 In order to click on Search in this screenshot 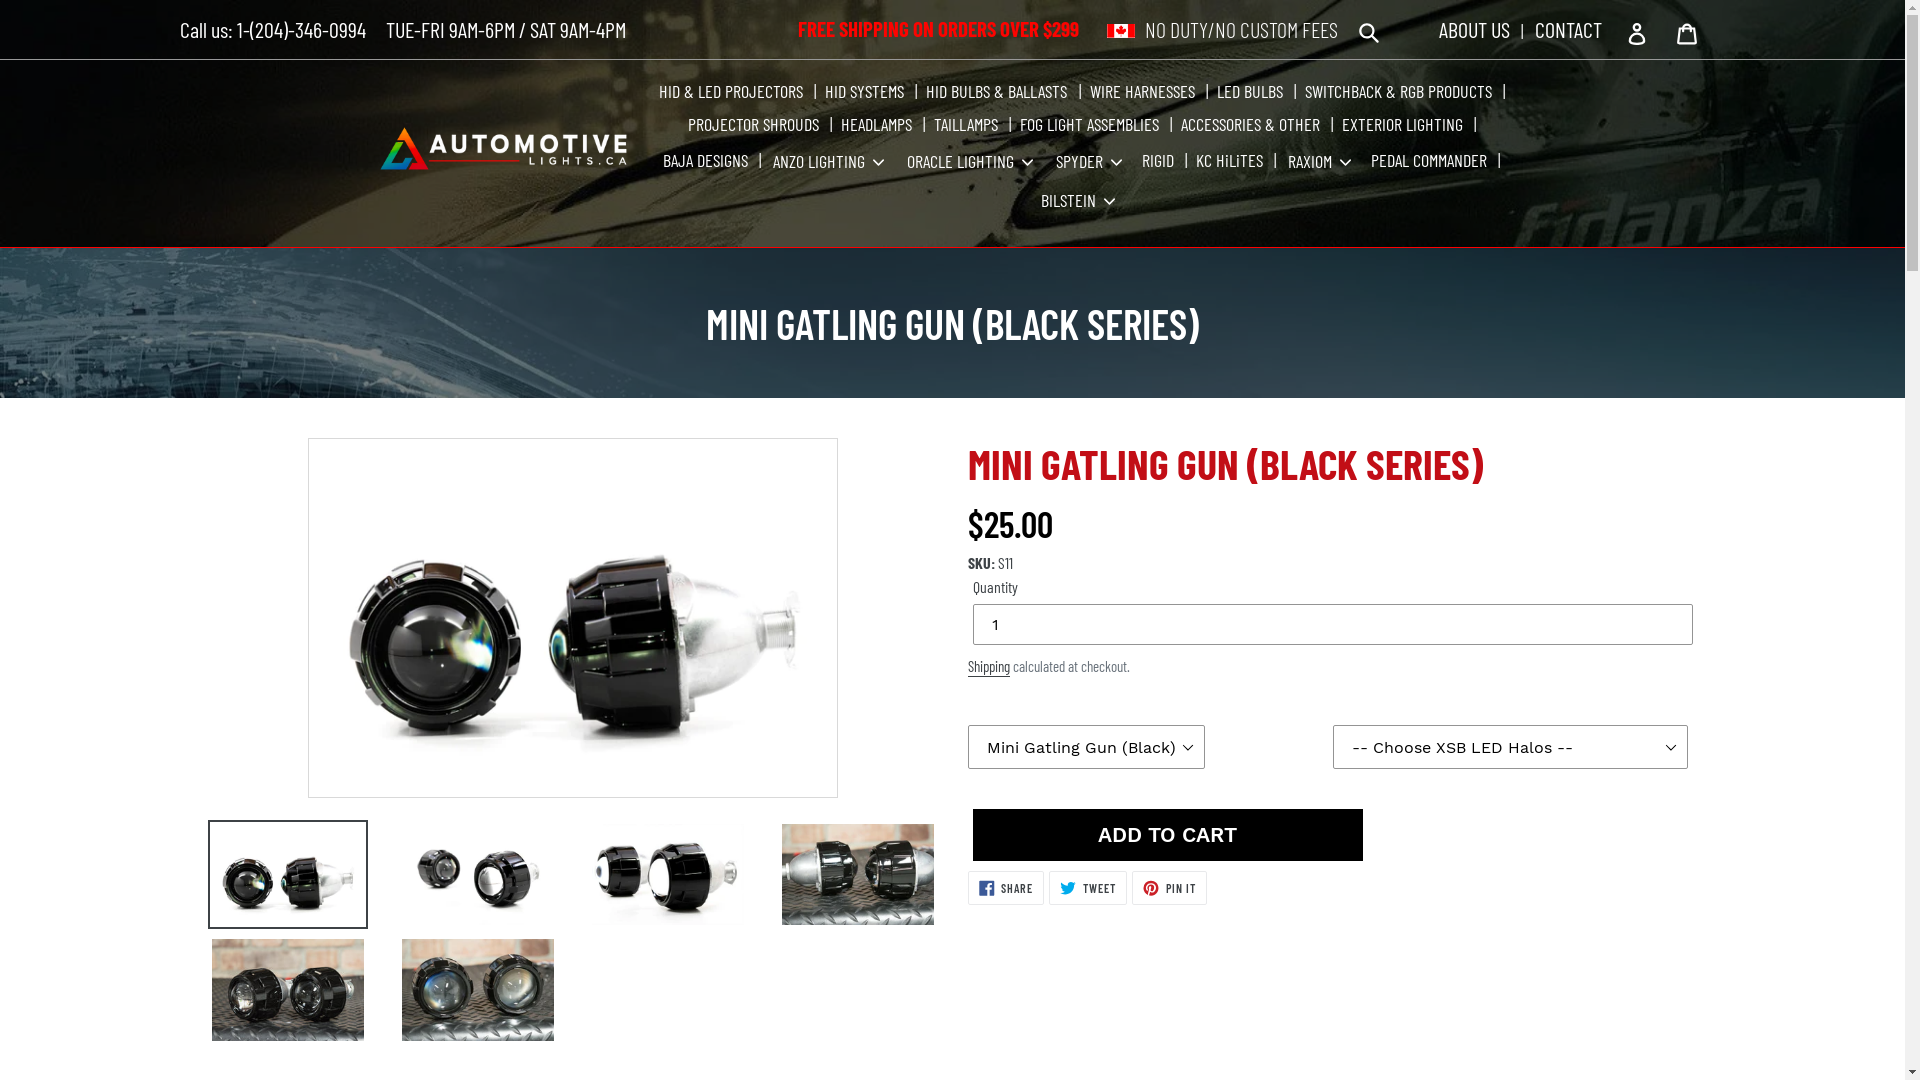, I will do `click(1370, 31)`.